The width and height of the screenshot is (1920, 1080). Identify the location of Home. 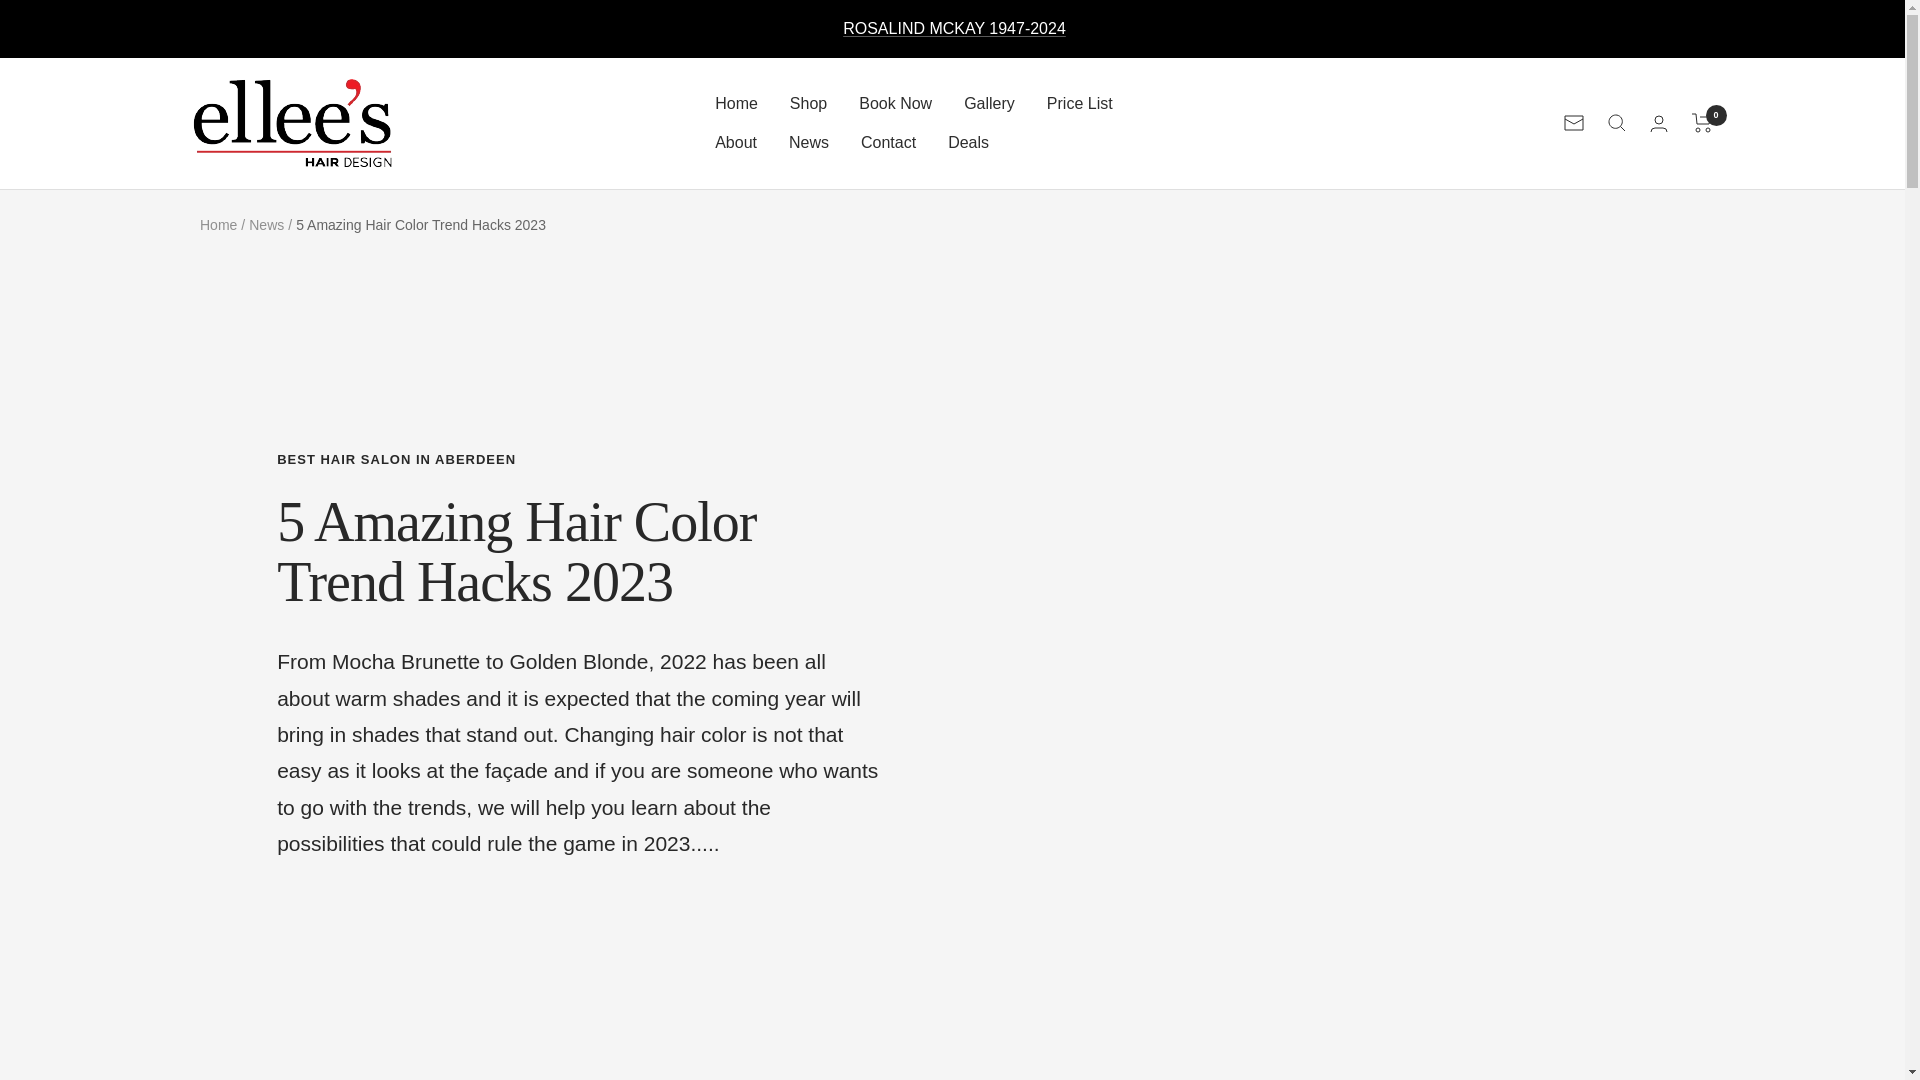
(736, 103).